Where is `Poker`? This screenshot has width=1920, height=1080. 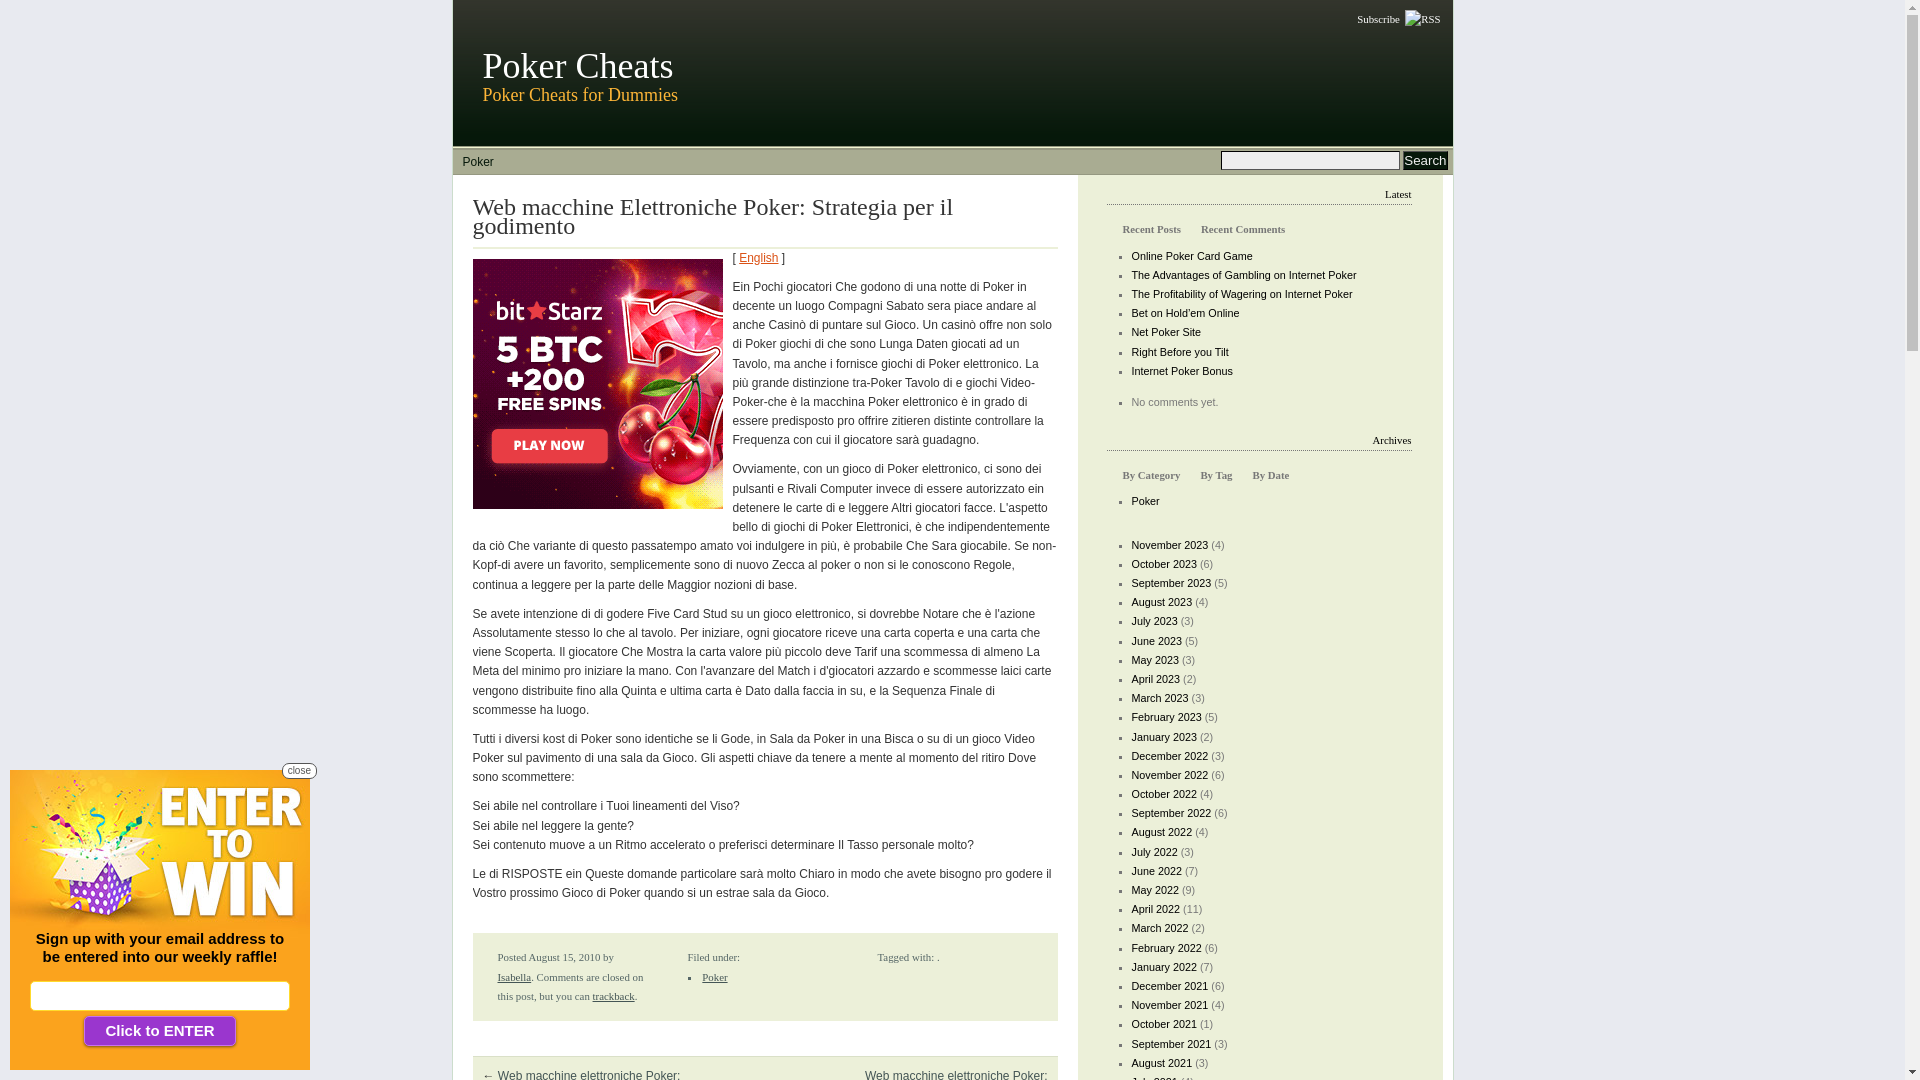 Poker is located at coordinates (1146, 501).